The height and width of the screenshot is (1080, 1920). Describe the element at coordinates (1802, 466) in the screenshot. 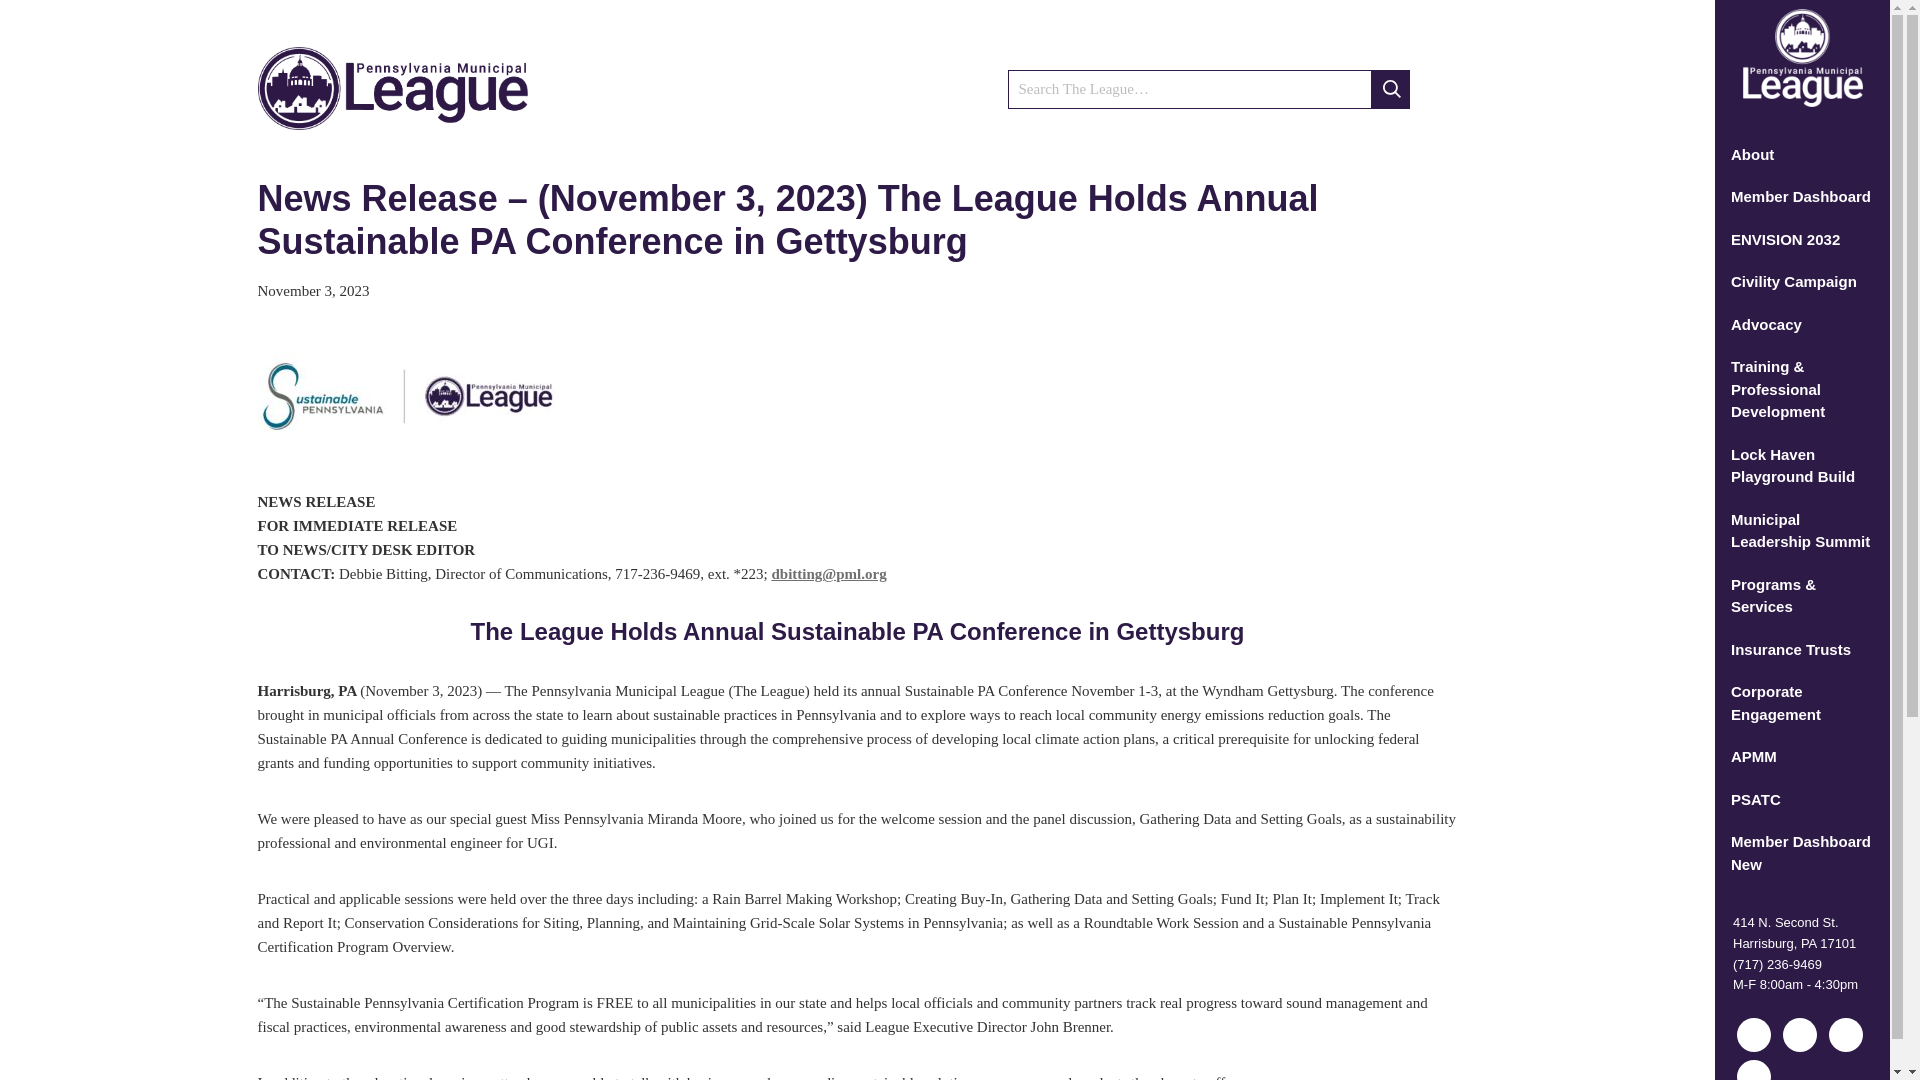

I see `Lock Haven Playground Build` at that location.